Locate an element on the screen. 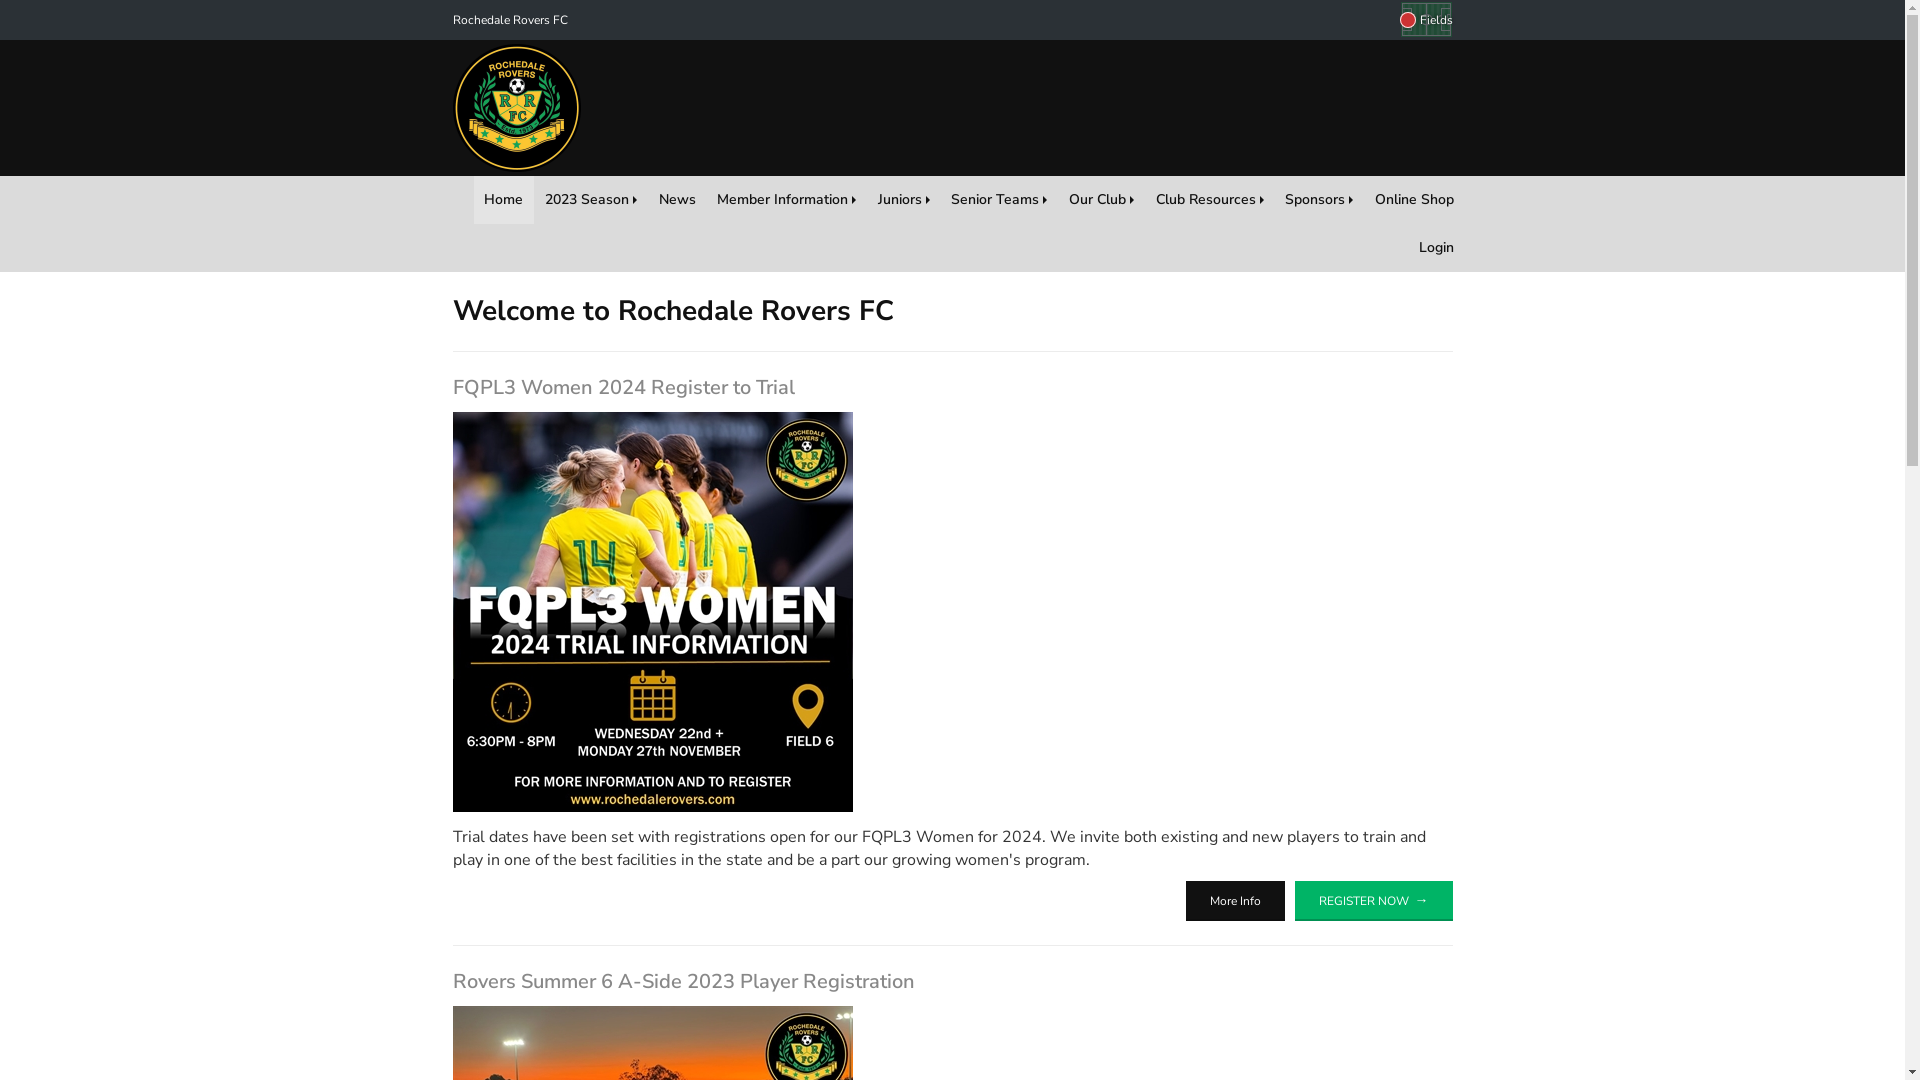 This screenshot has height=1080, width=1920. REGISTER NOW is located at coordinates (1373, 901).